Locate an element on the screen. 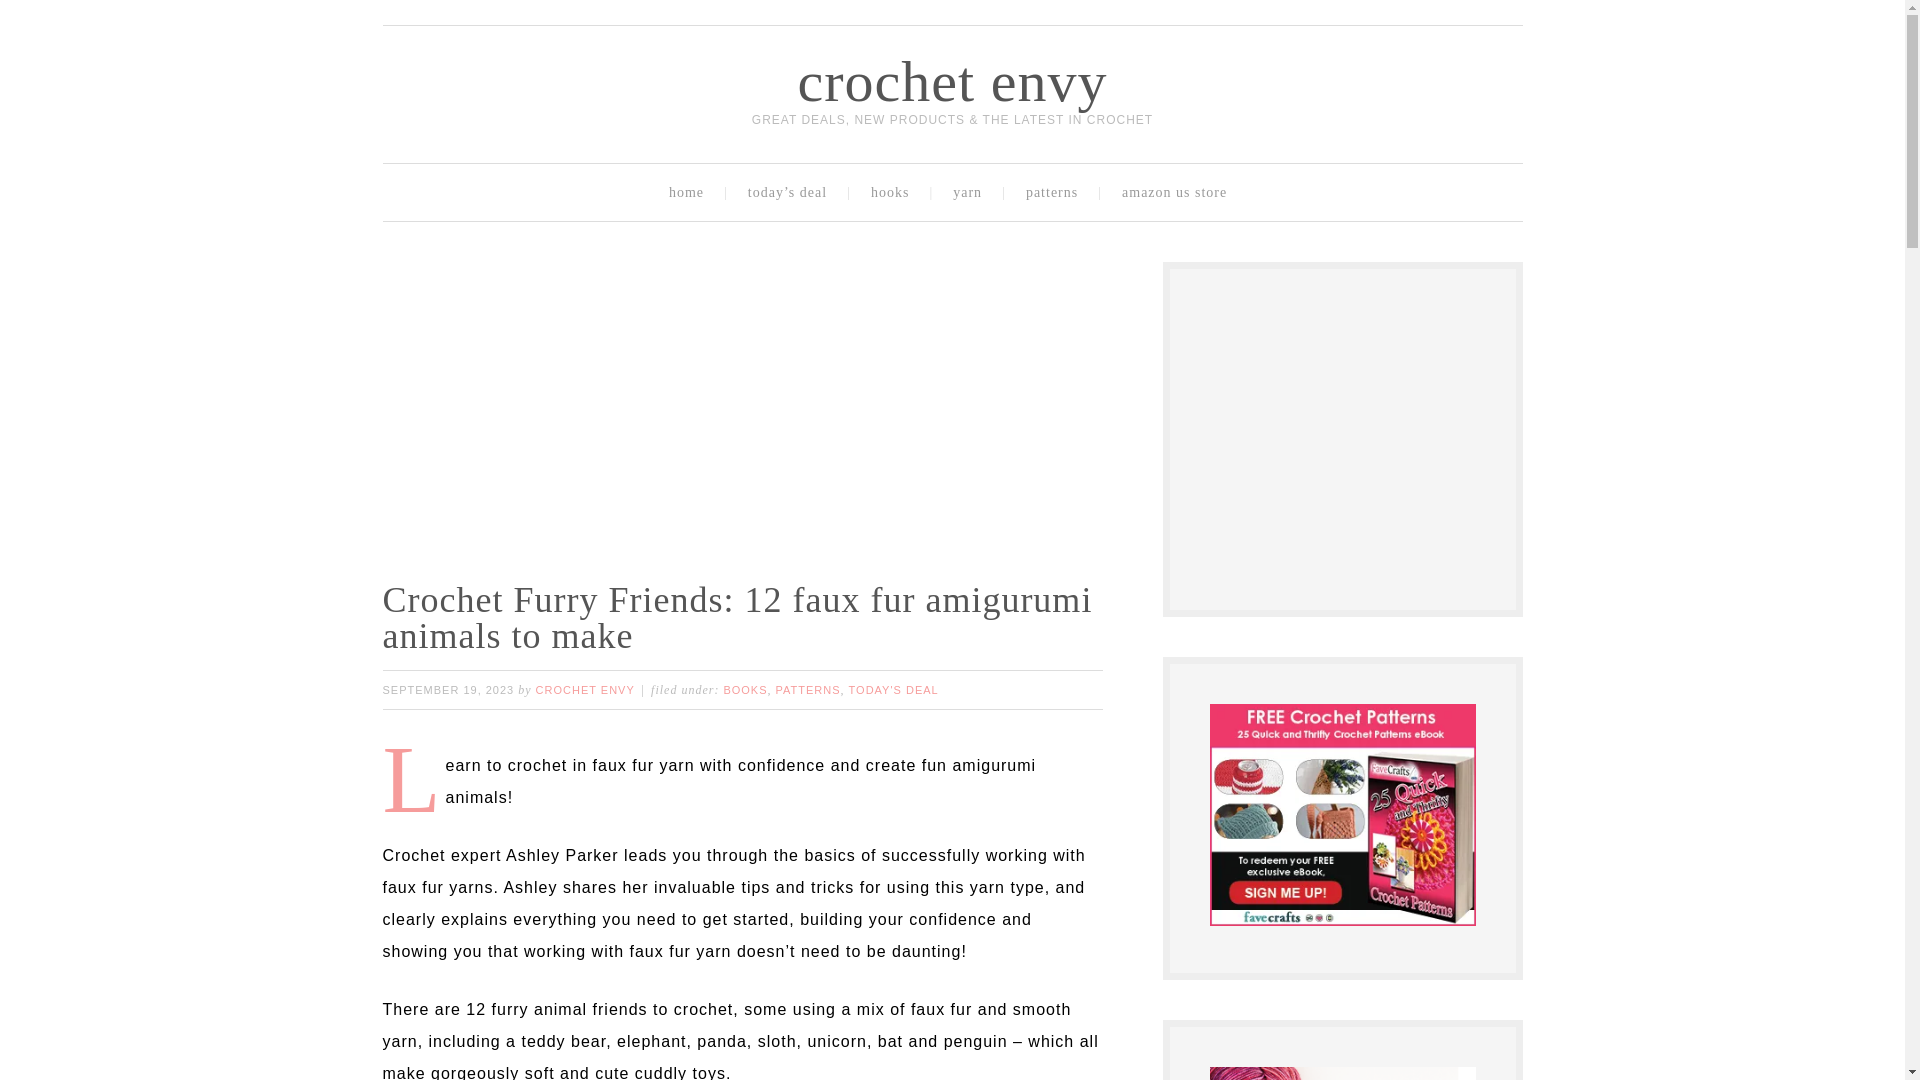  yarn is located at coordinates (972, 192).